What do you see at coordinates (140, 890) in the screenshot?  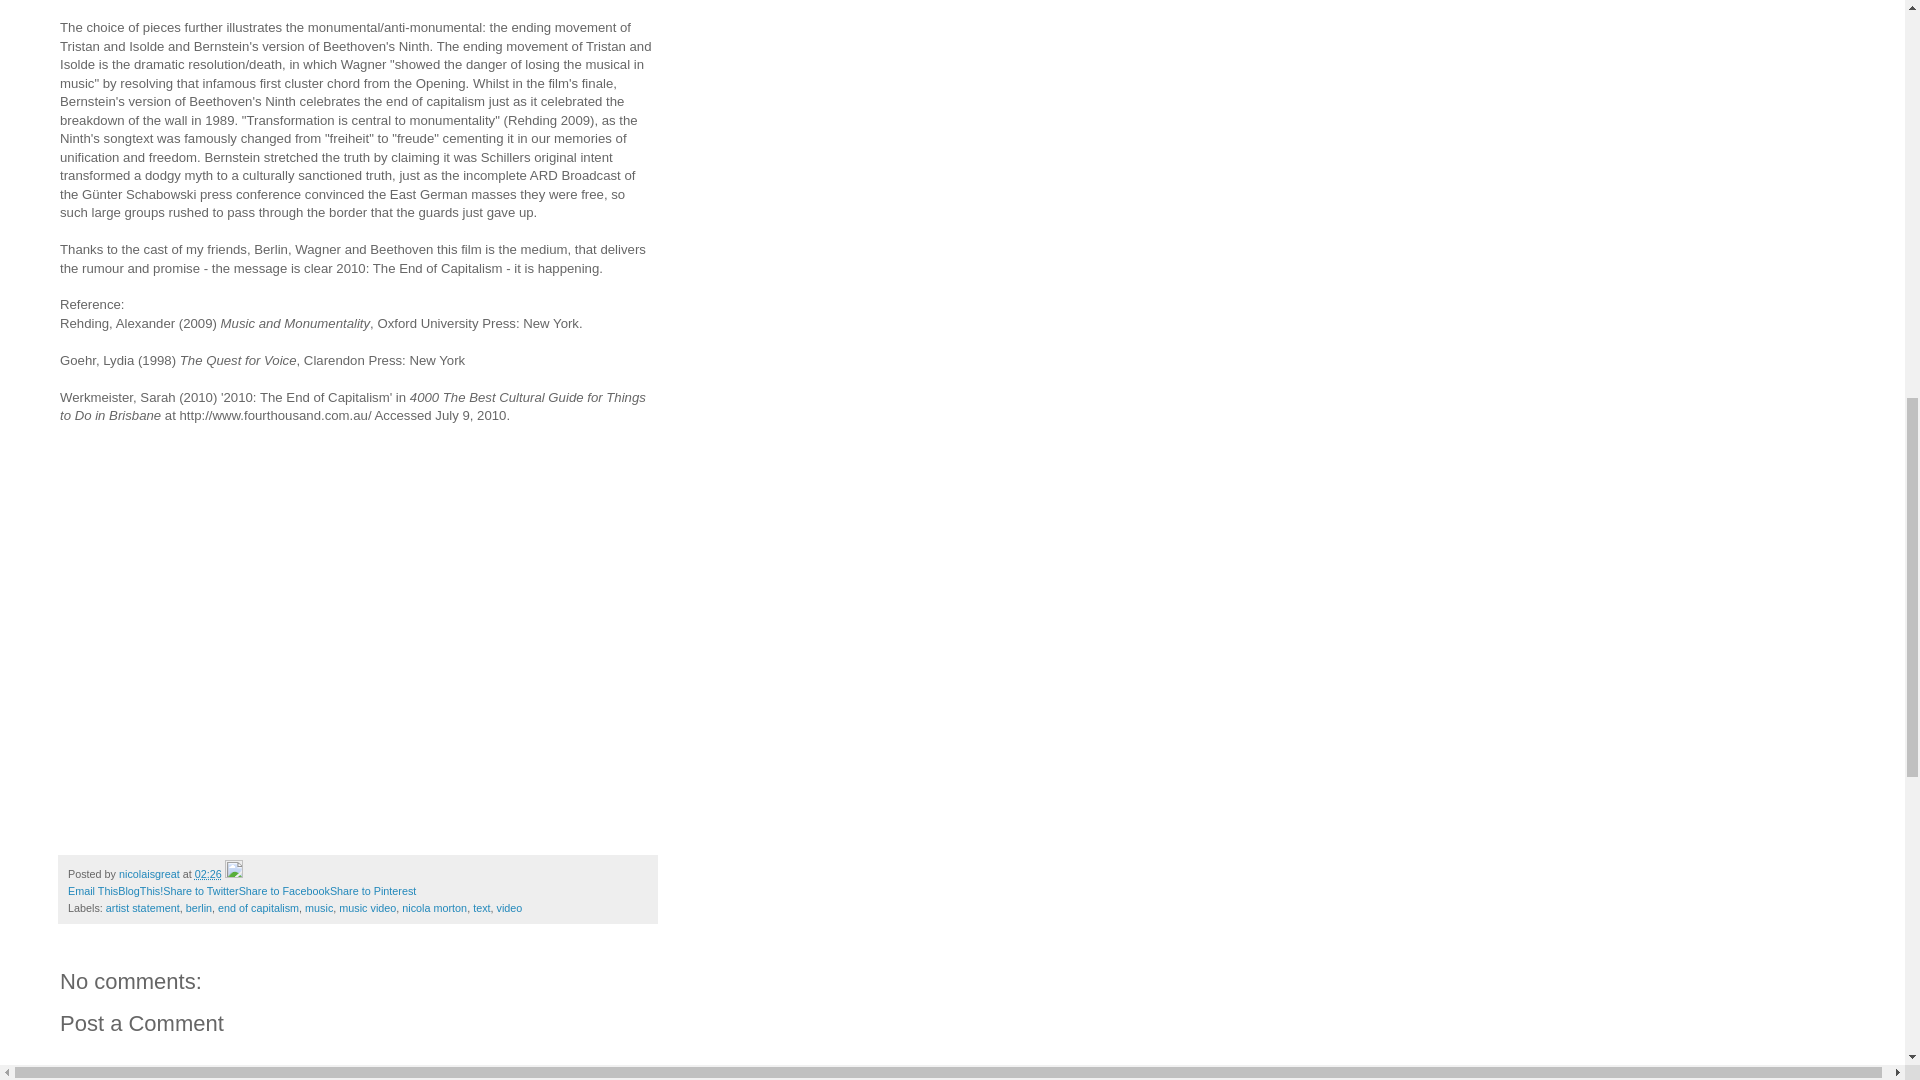 I see `BlogThis!` at bounding box center [140, 890].